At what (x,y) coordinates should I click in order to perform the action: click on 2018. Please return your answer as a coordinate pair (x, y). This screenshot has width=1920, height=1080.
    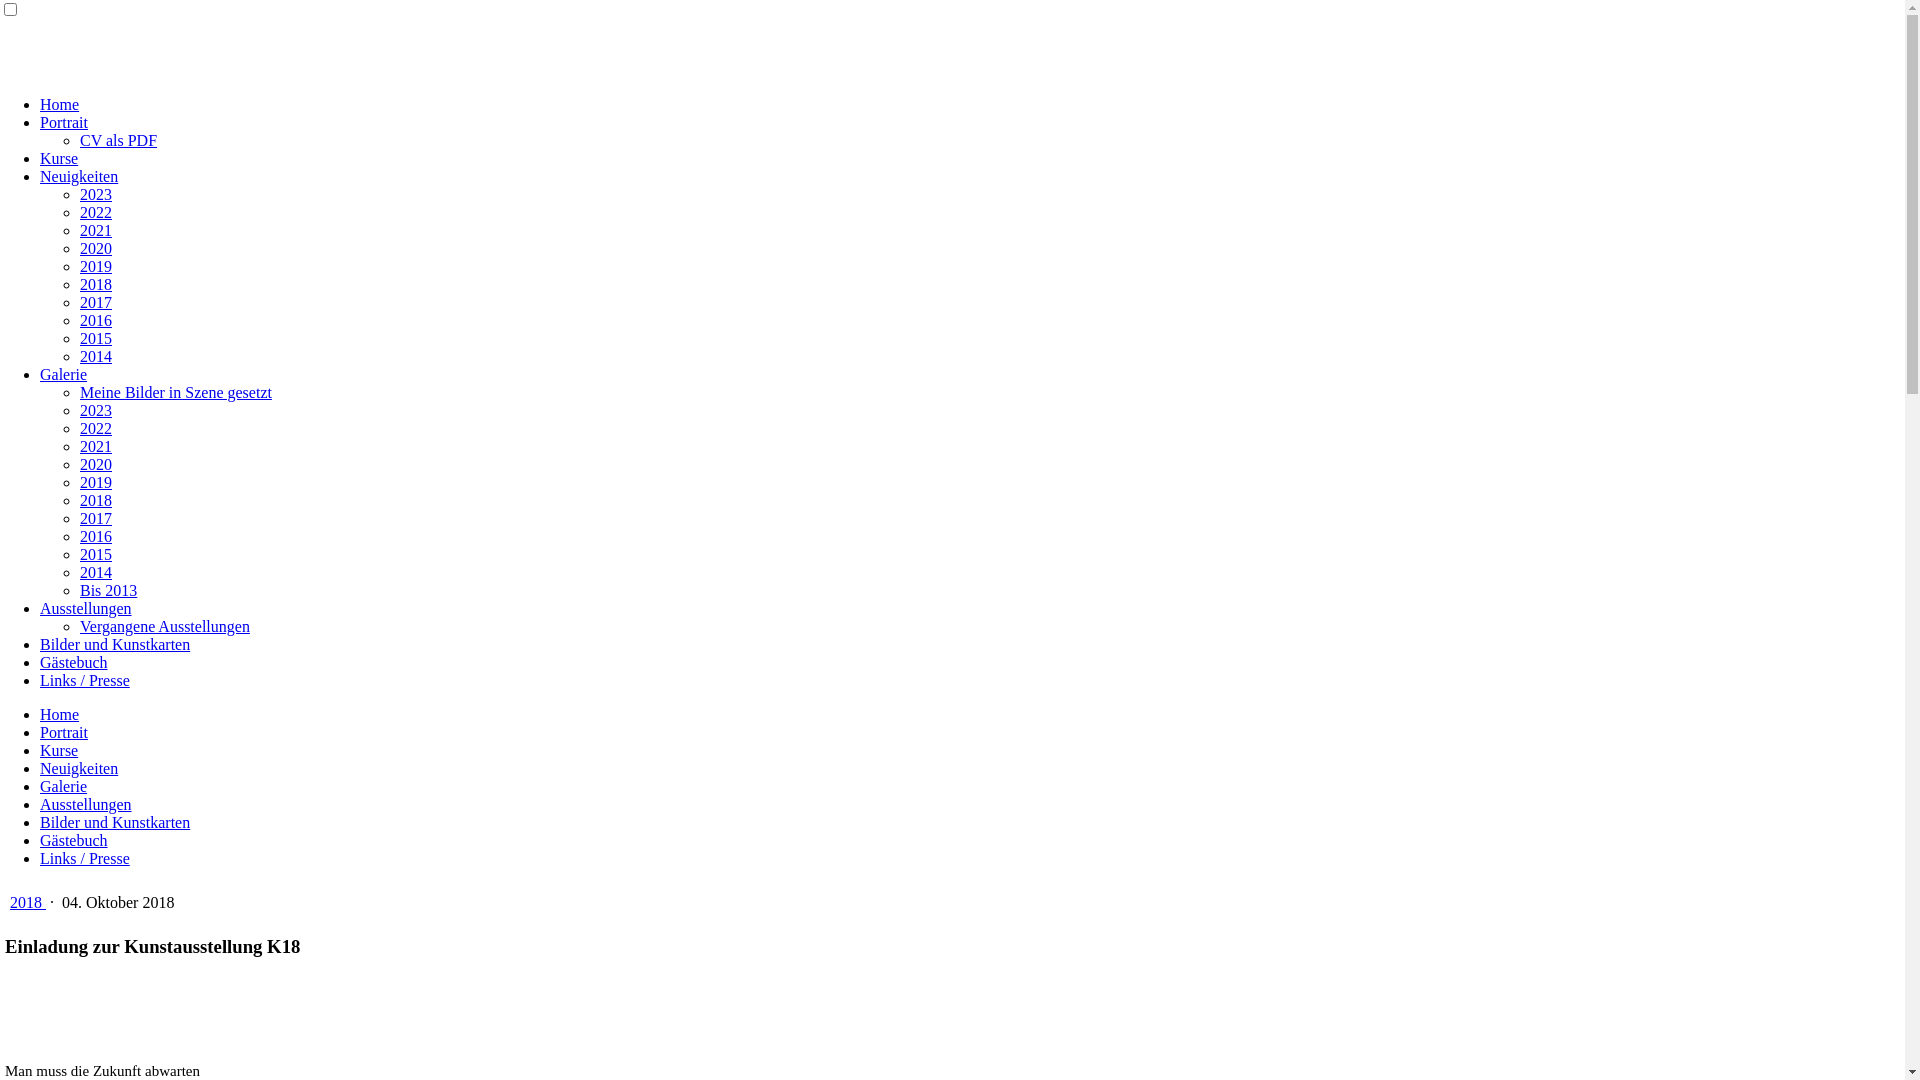
    Looking at the image, I should click on (96, 284).